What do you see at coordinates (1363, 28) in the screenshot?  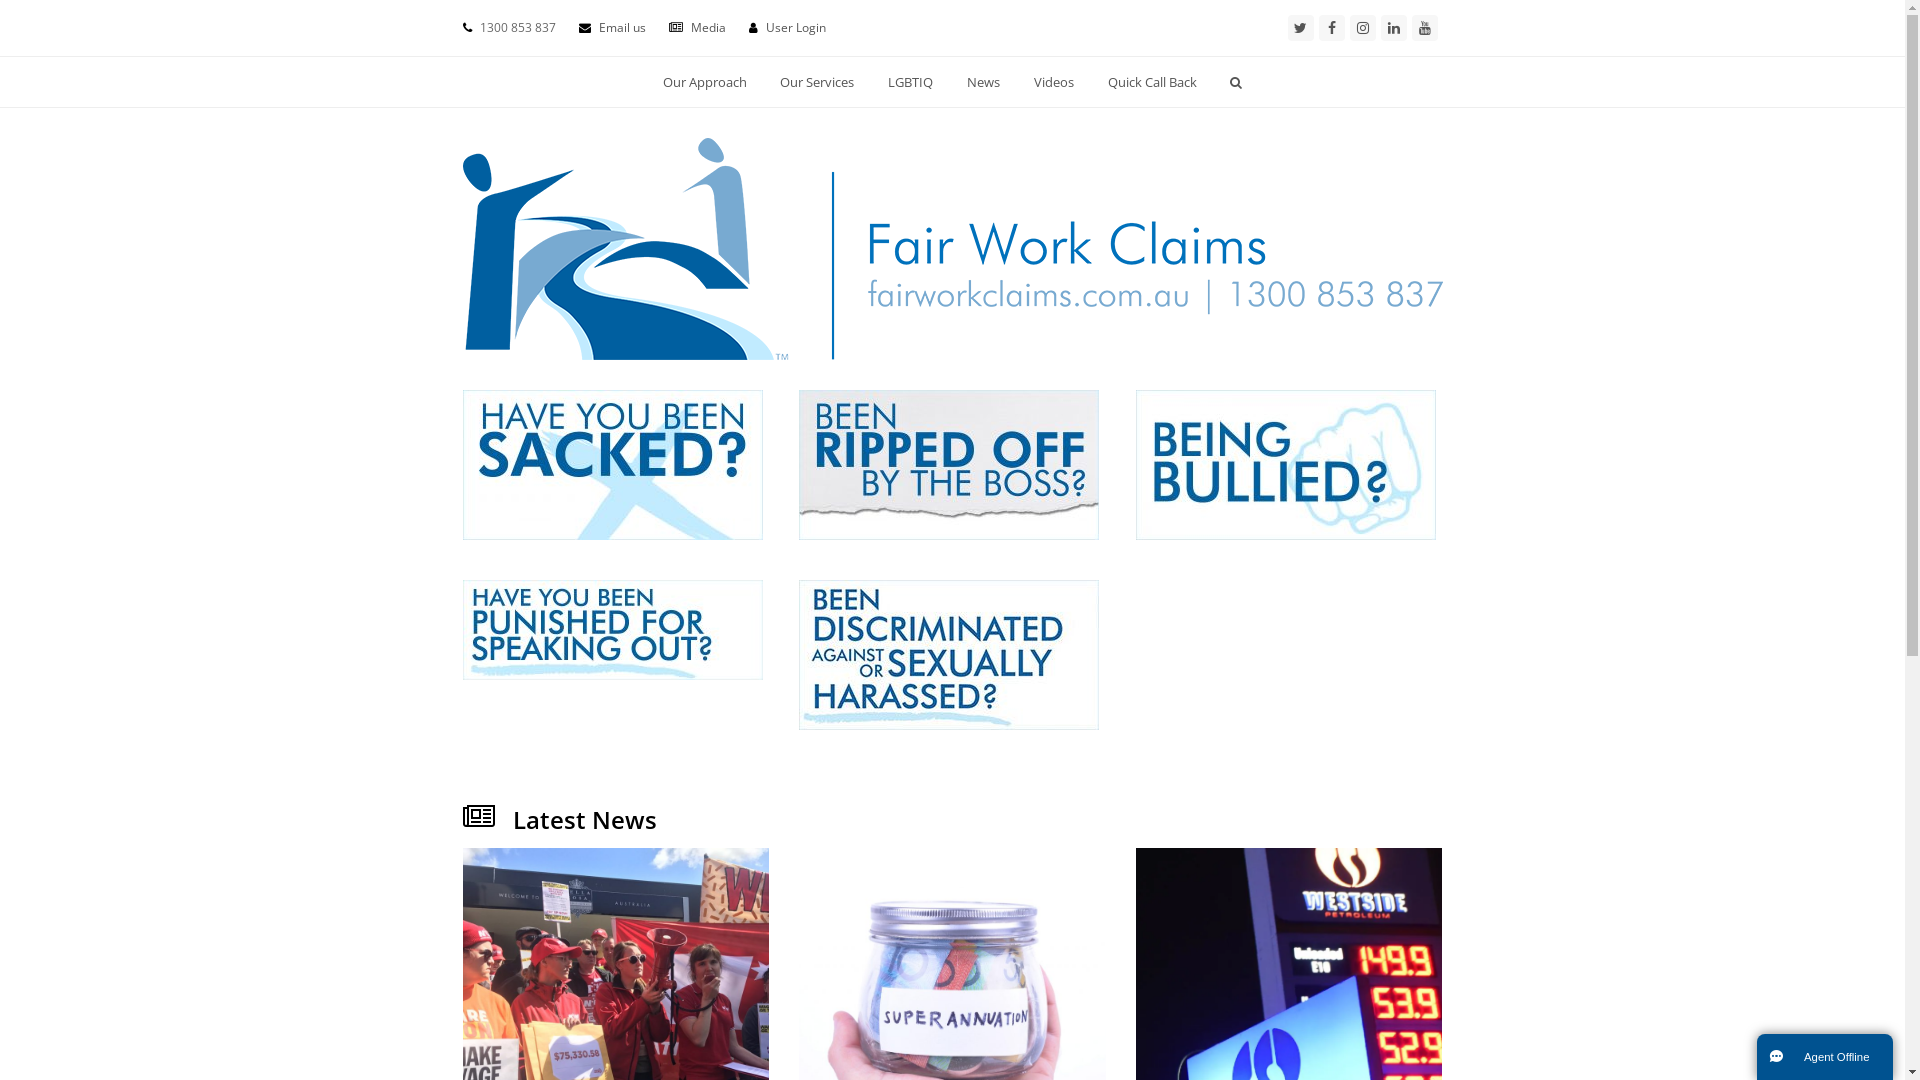 I see `Instagram` at bounding box center [1363, 28].